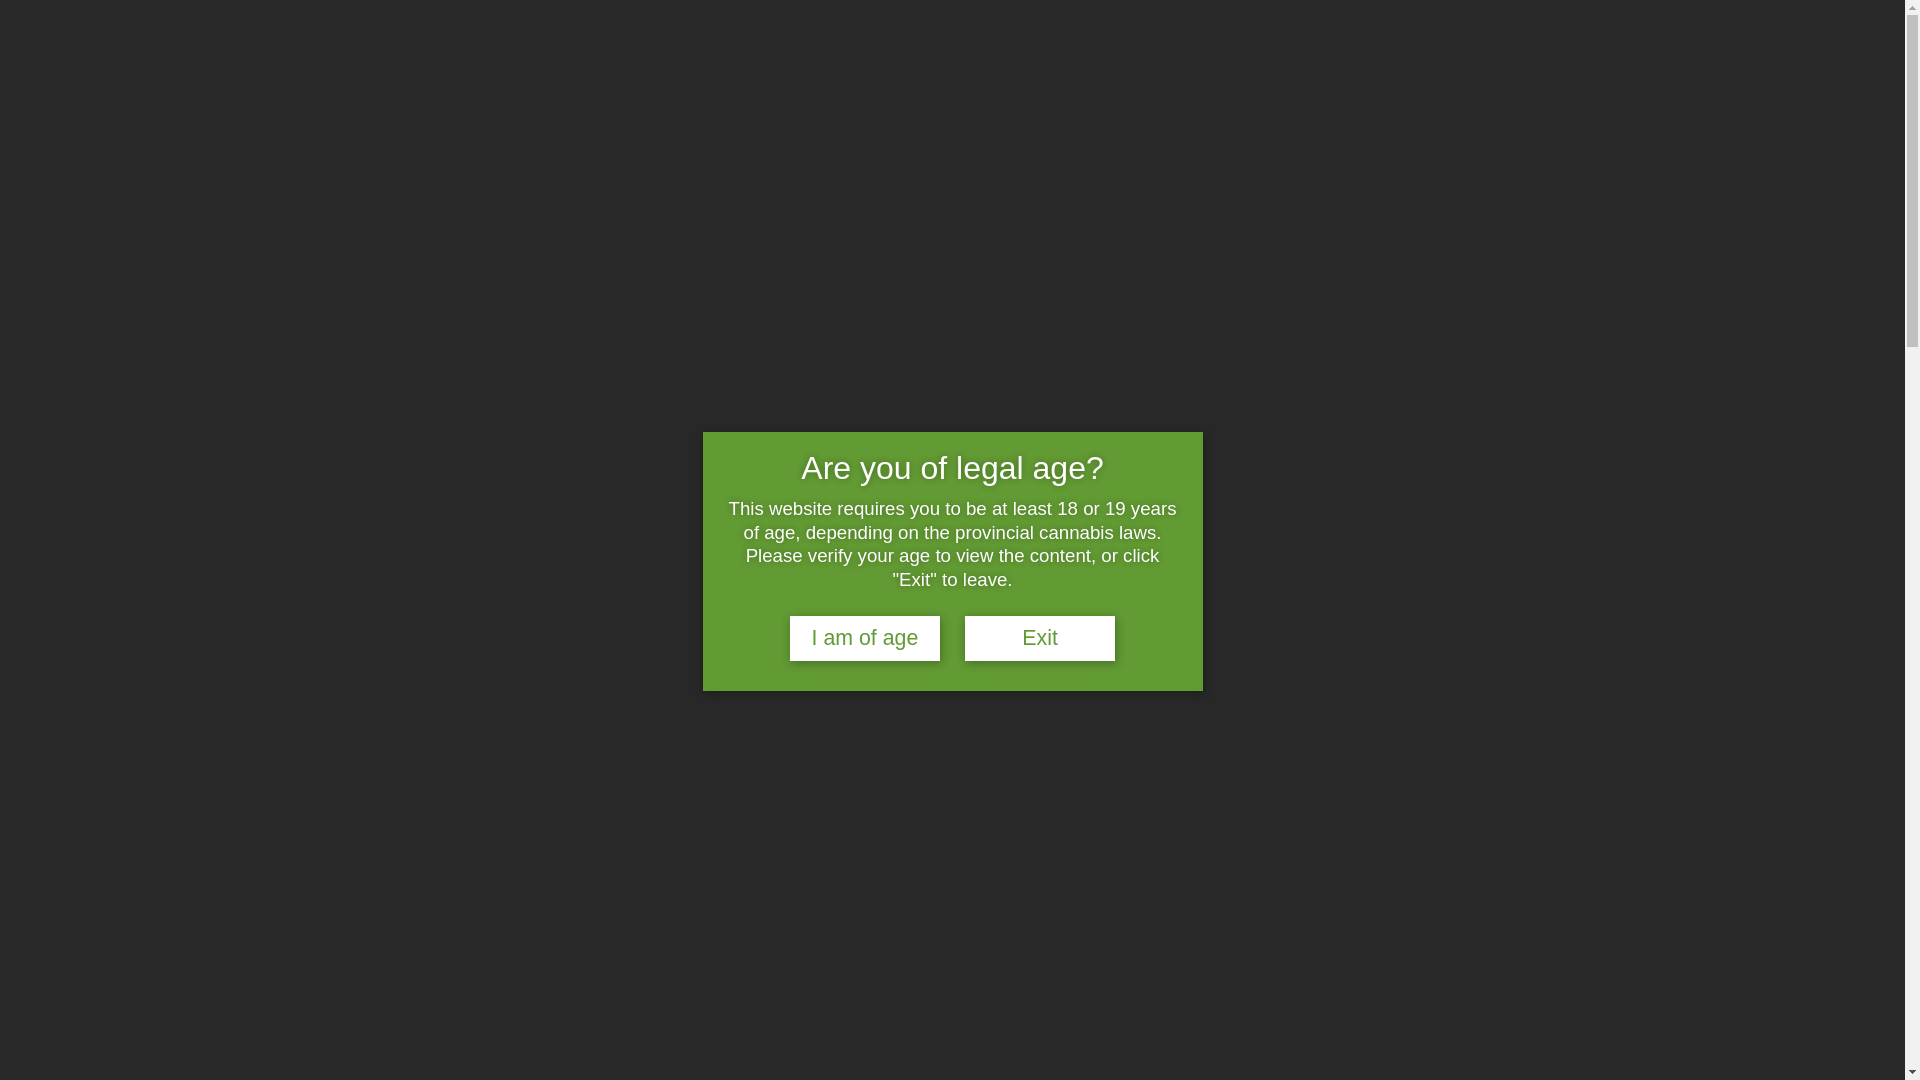 This screenshot has width=1920, height=1080. I want to click on Rules and Regs, so click(1372, 85).